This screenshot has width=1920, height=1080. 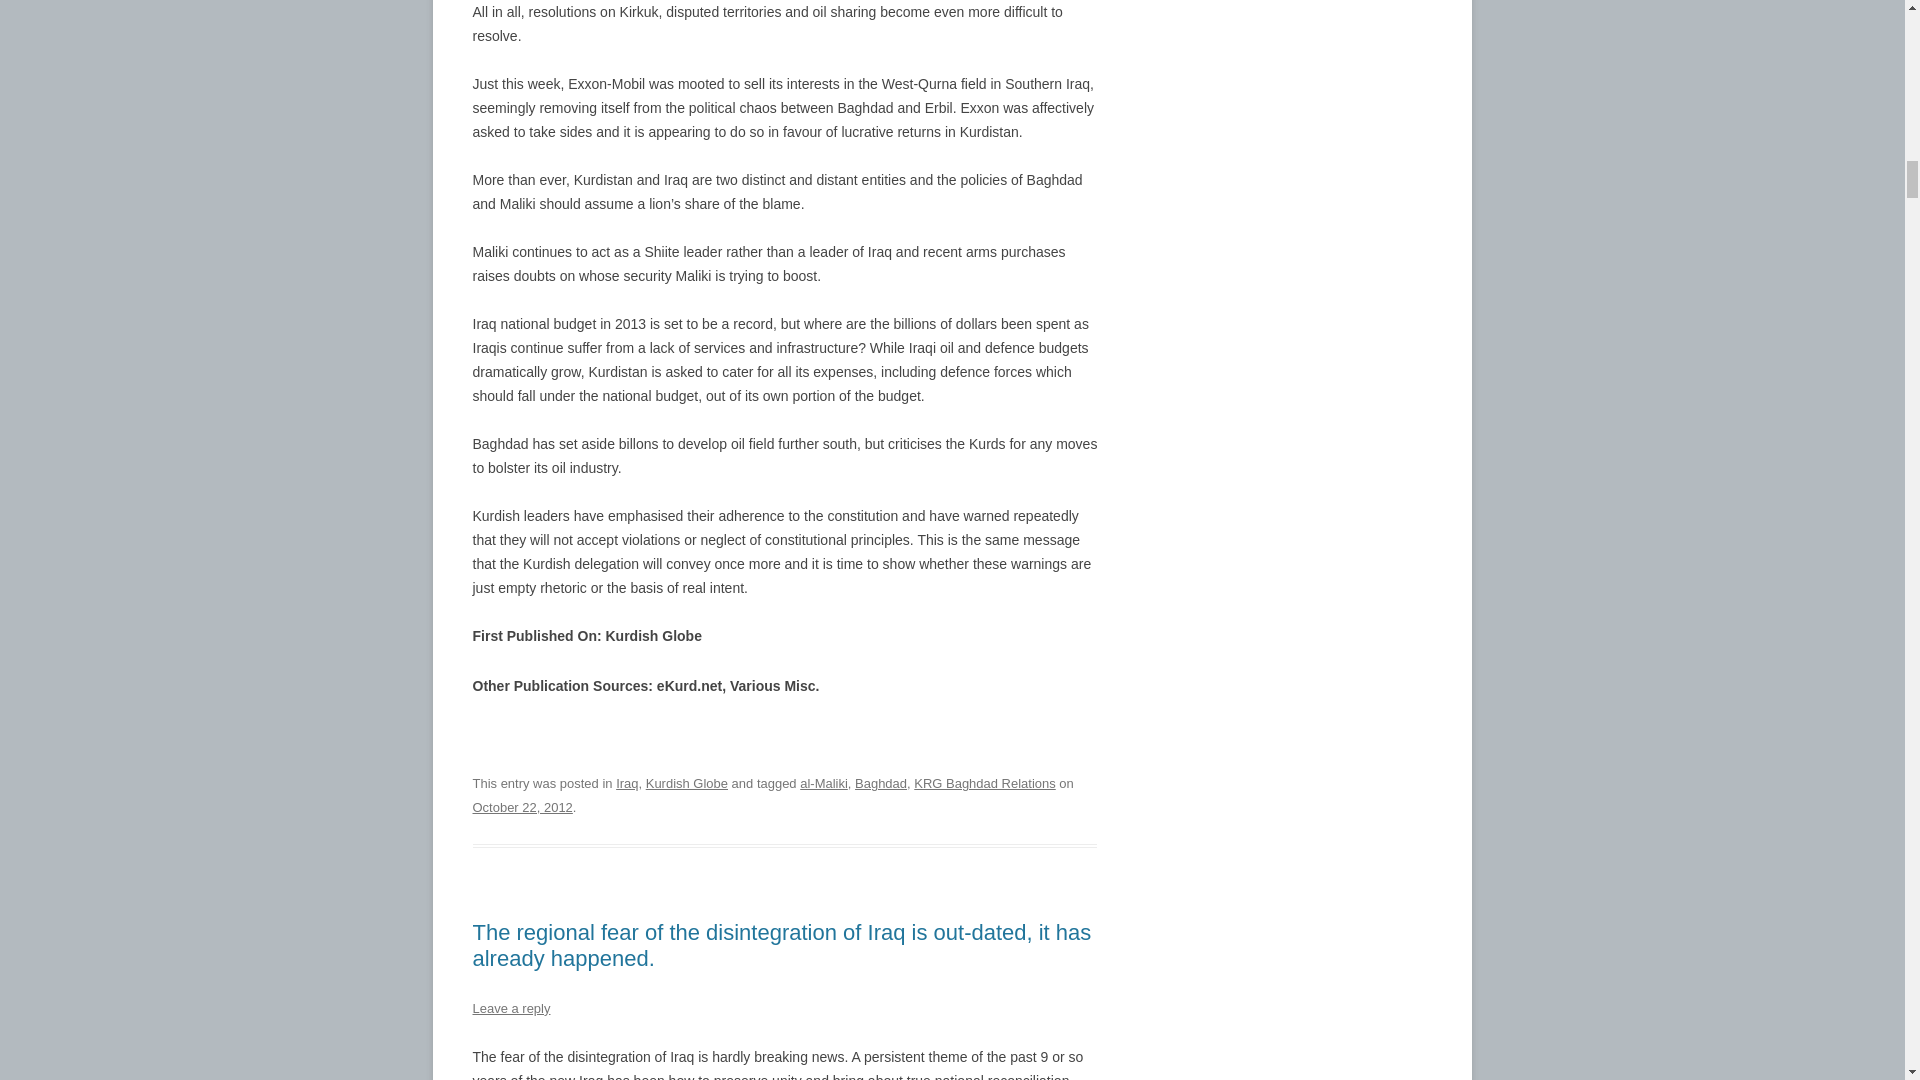 What do you see at coordinates (824, 783) in the screenshot?
I see `al-Maliki` at bounding box center [824, 783].